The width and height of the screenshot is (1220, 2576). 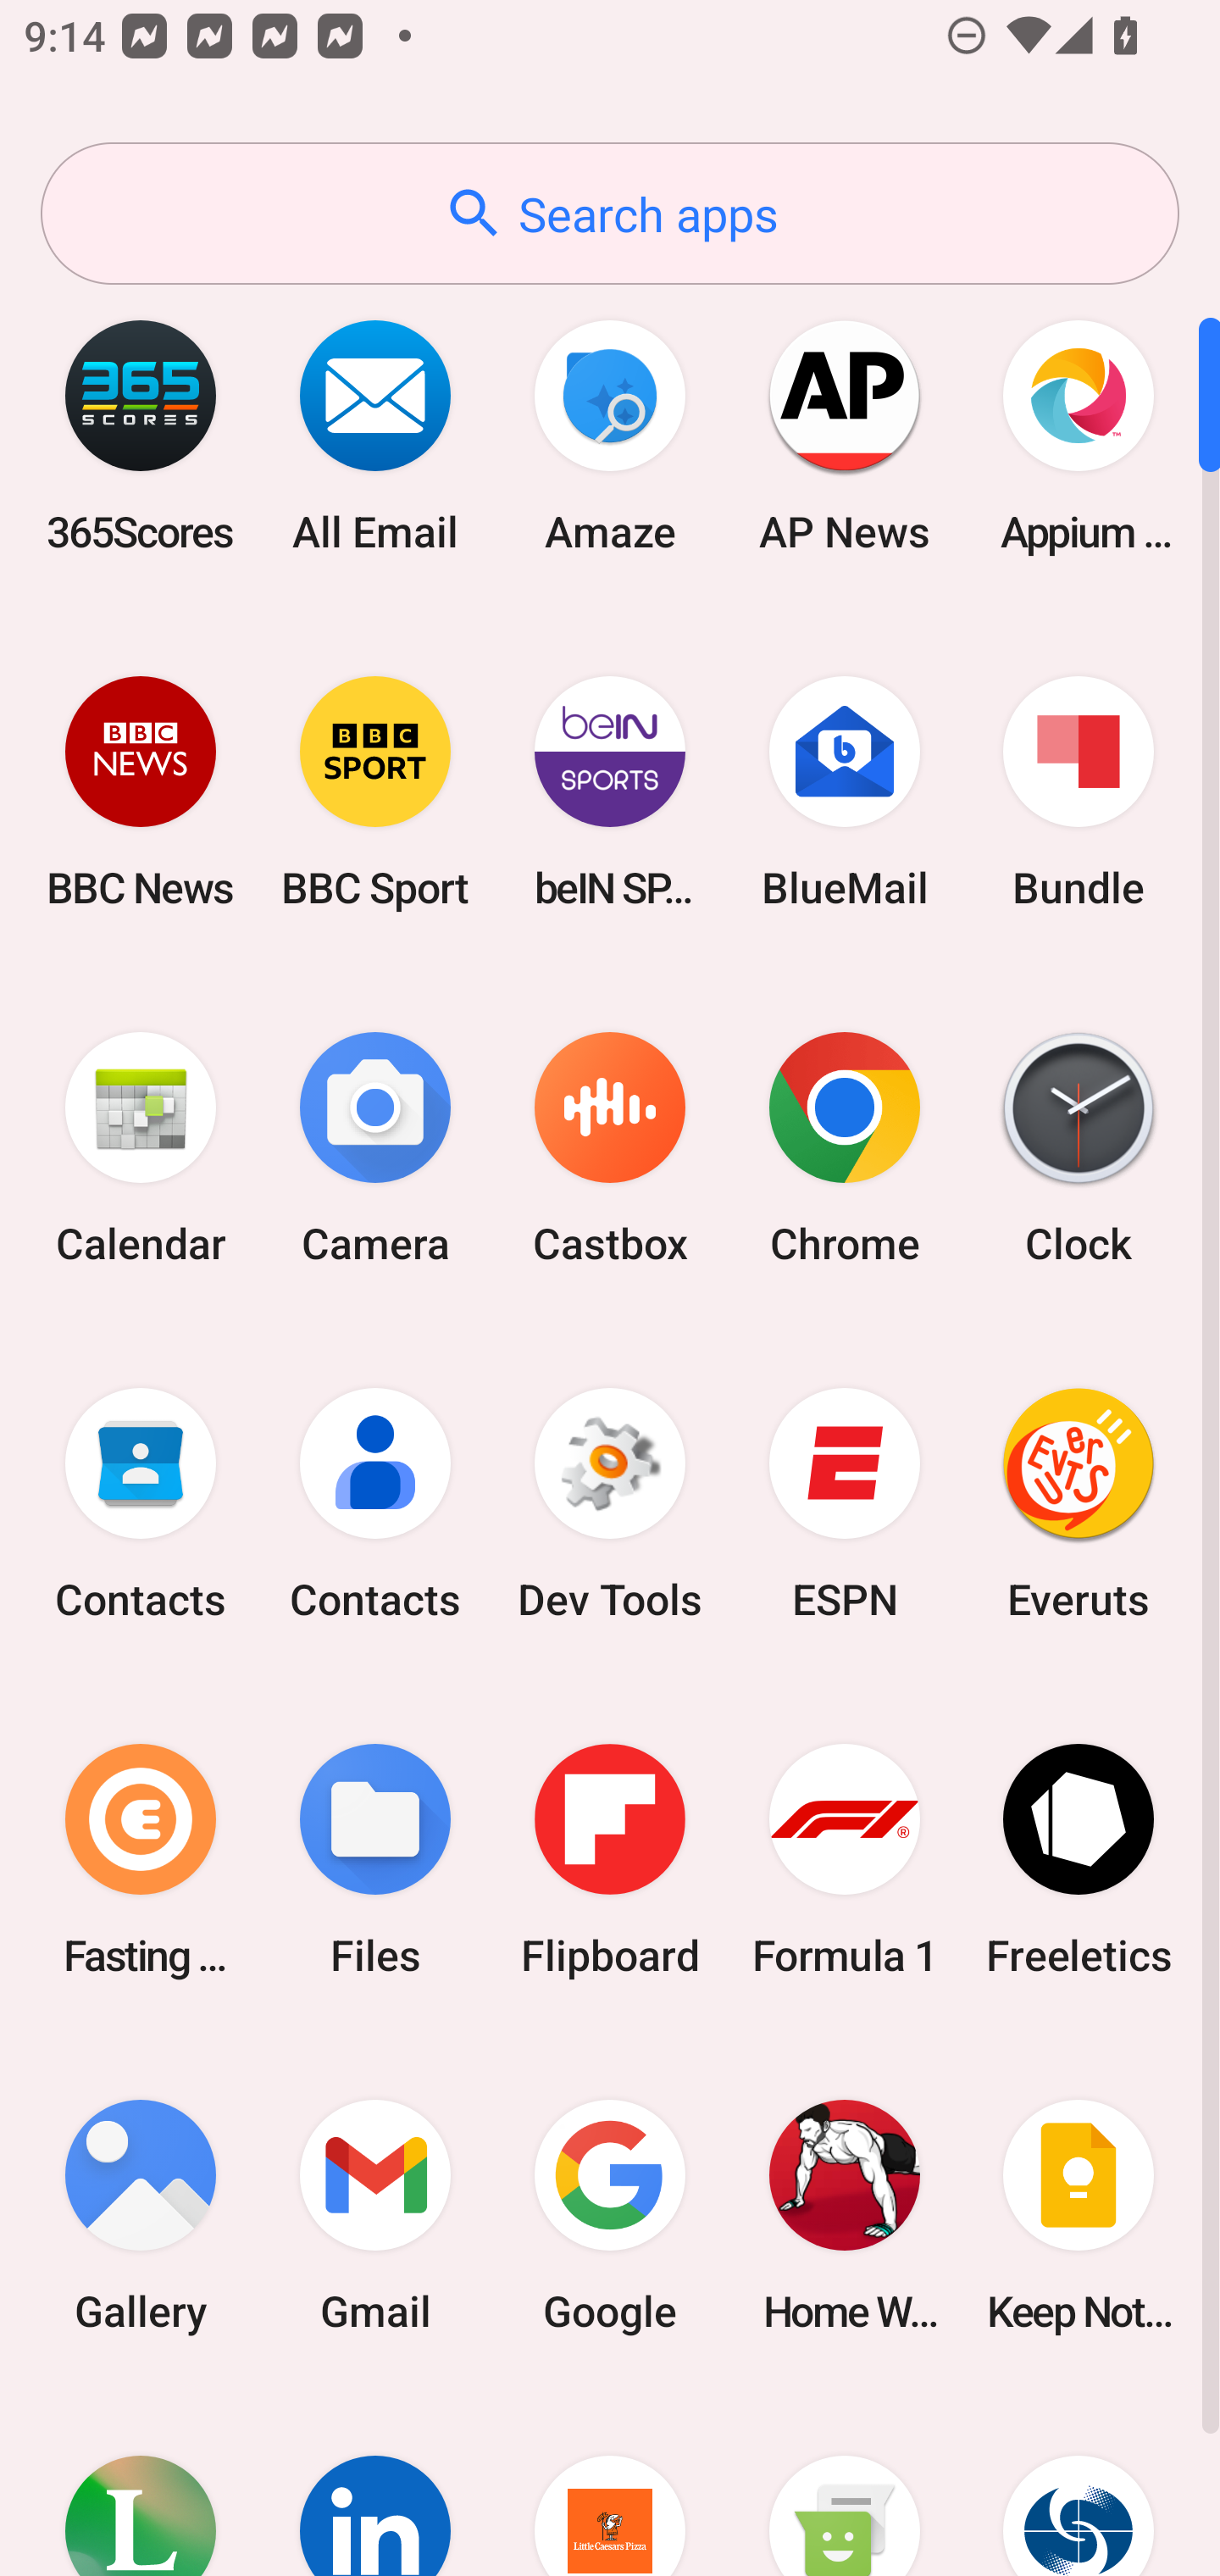 I want to click on Calendar, so click(x=141, y=1149).